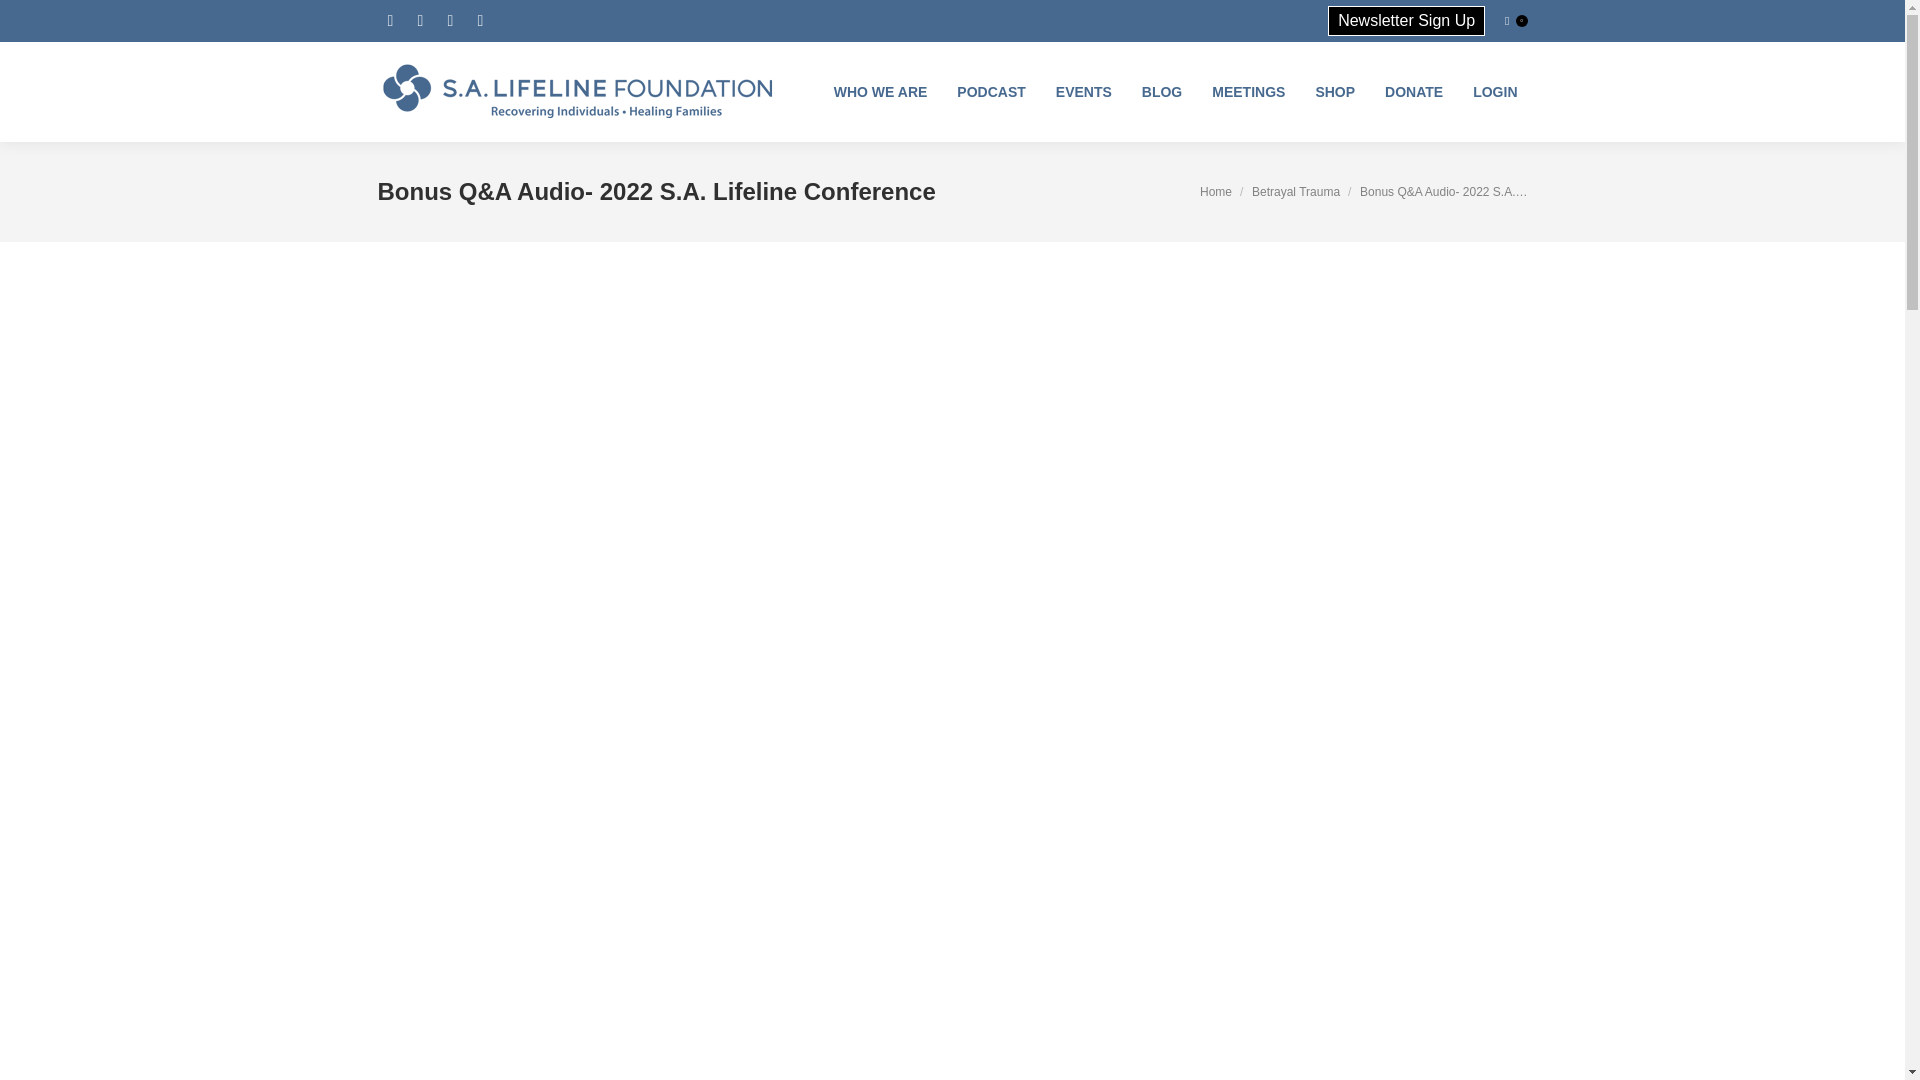  What do you see at coordinates (420, 20) in the screenshot?
I see `Instagram page opens in new window` at bounding box center [420, 20].